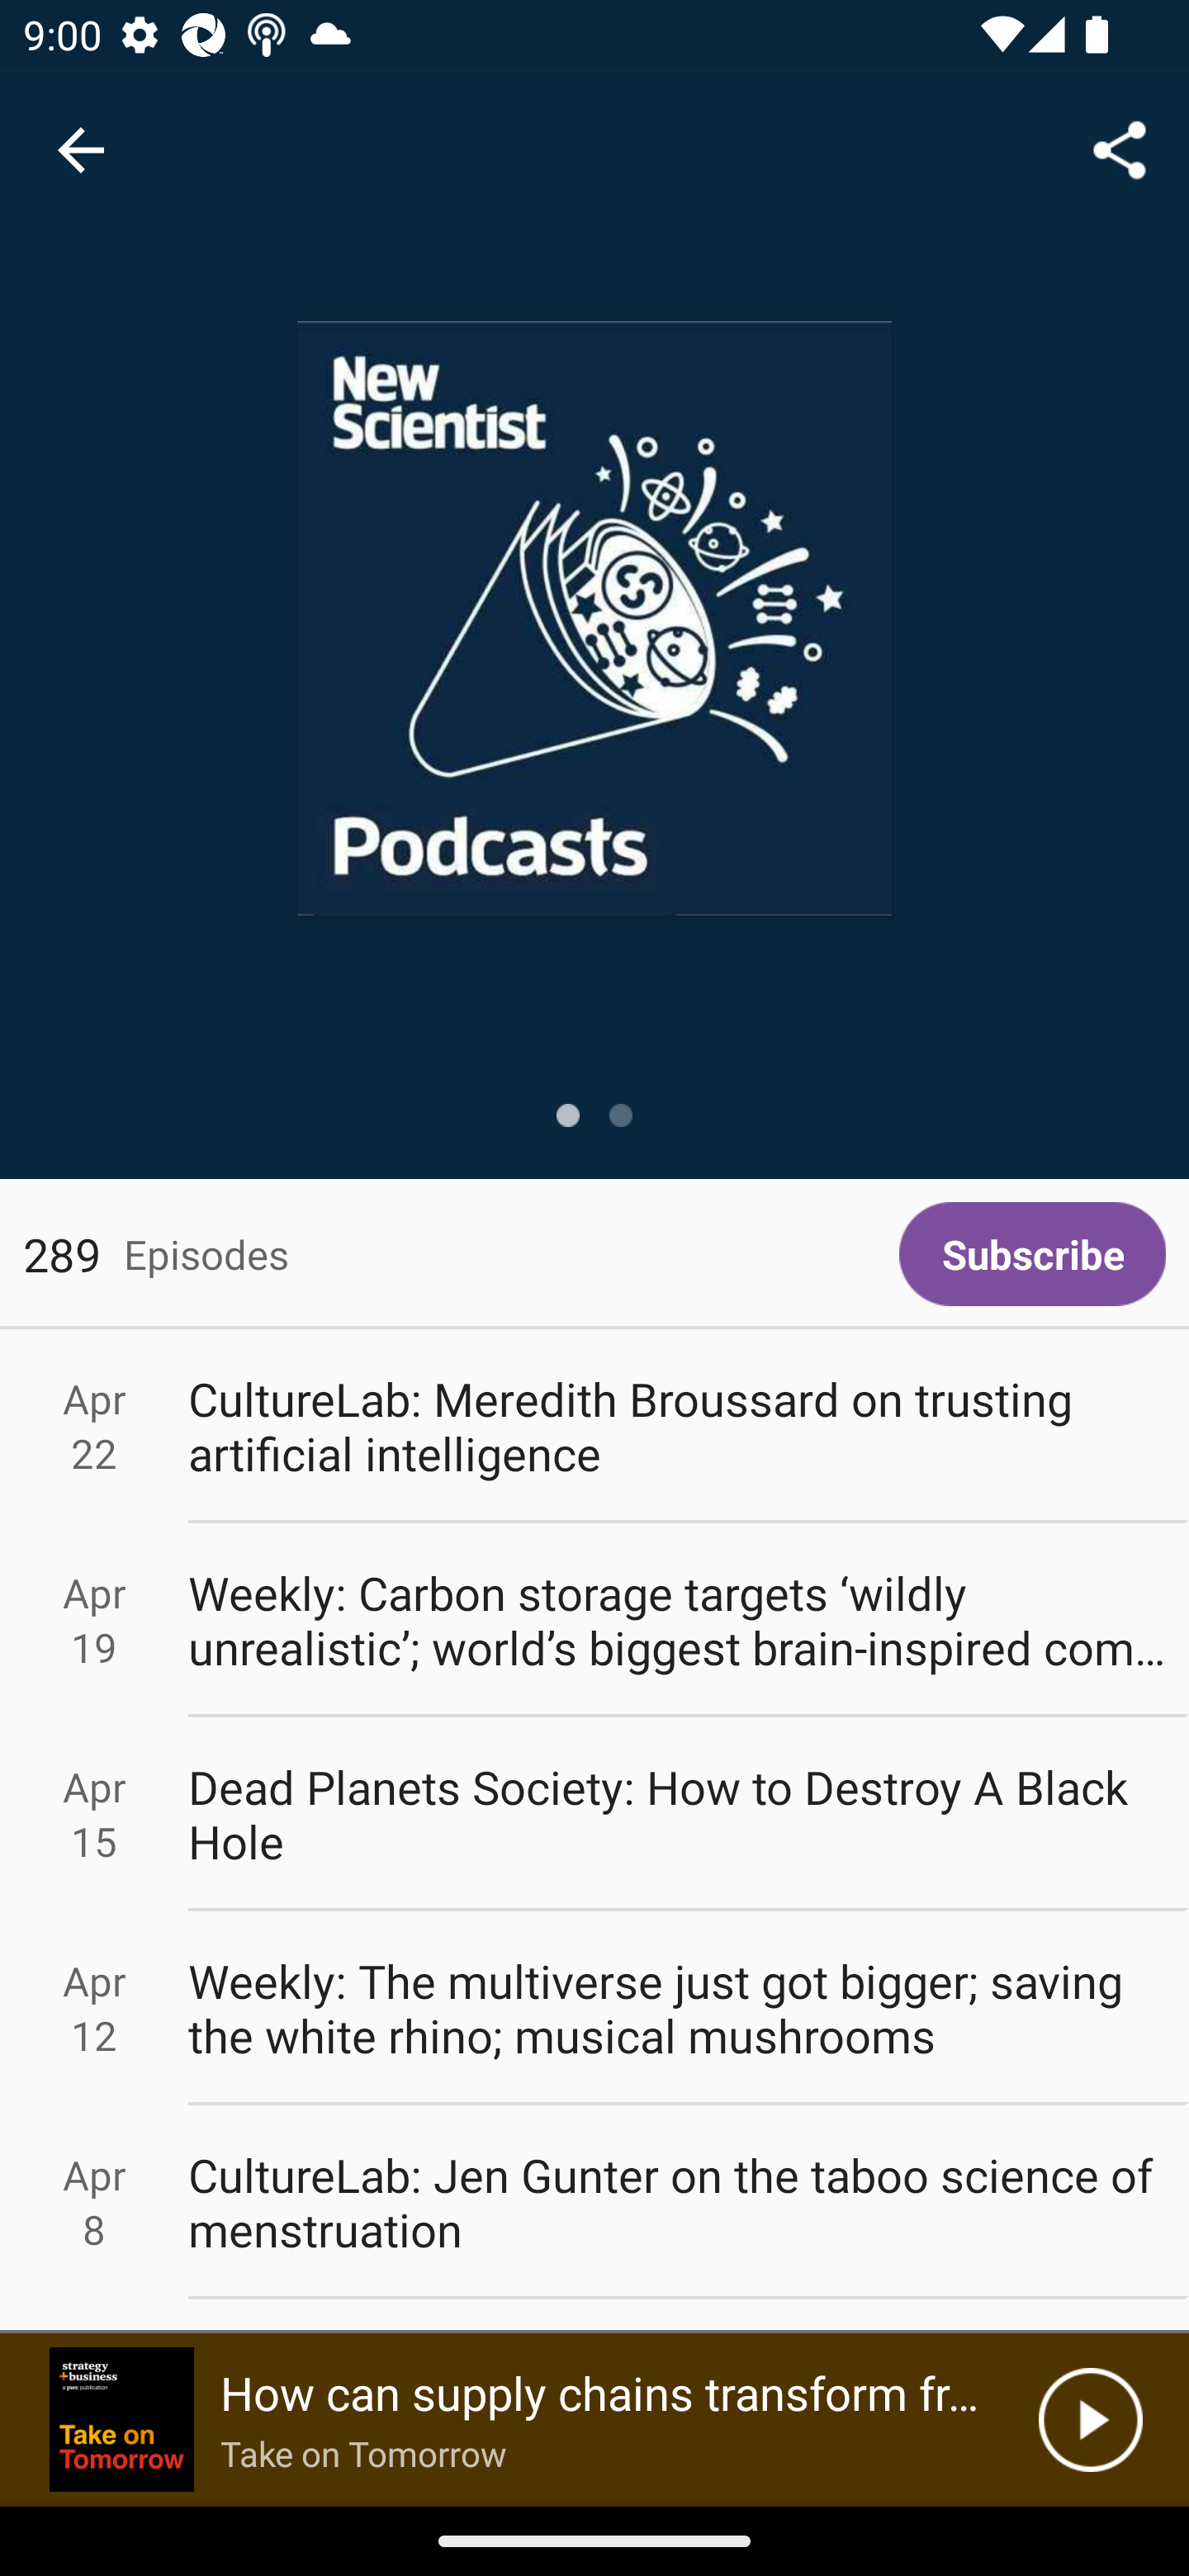 The height and width of the screenshot is (2576, 1189). What do you see at coordinates (1120, 149) in the screenshot?
I see `Share...` at bounding box center [1120, 149].